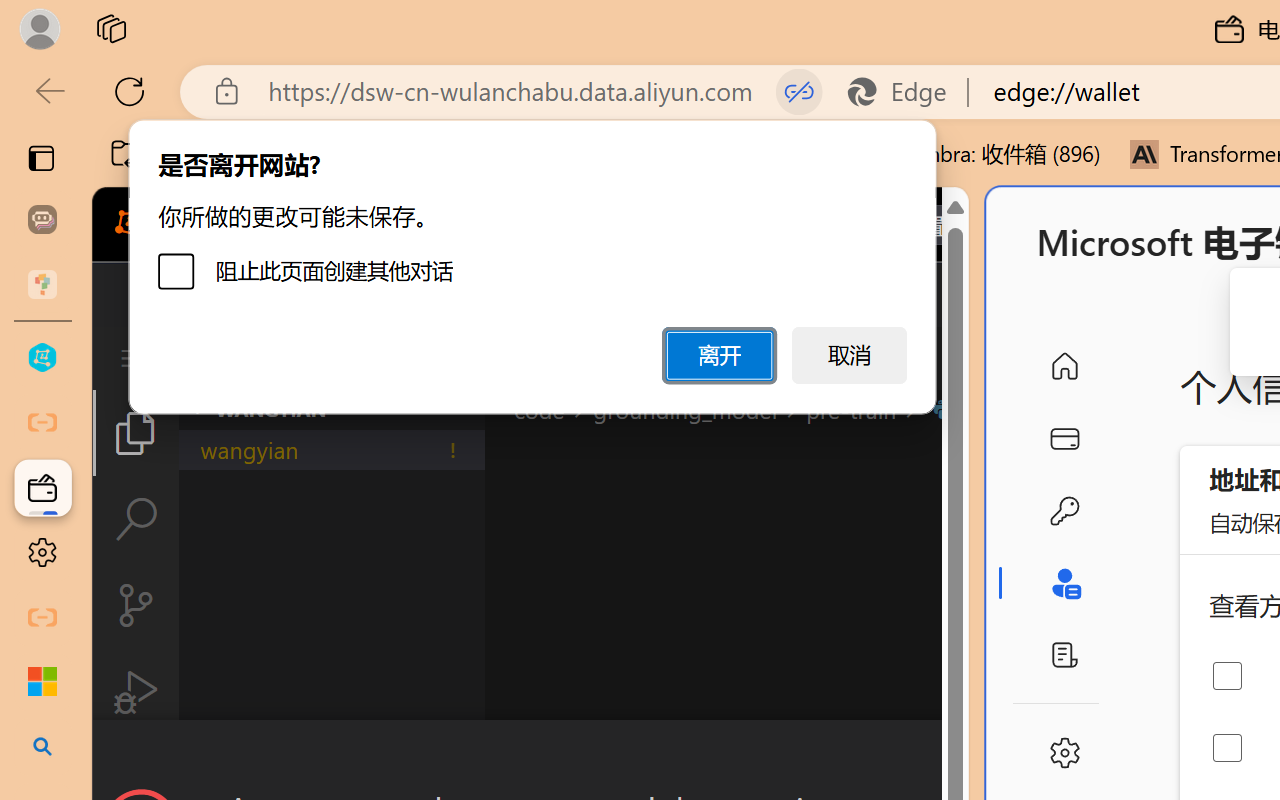 Image resolution: width=1280 pixels, height=800 pixels. What do you see at coordinates (136, 692) in the screenshot?
I see `Run and Debug (Ctrl+Shift+D)` at bounding box center [136, 692].